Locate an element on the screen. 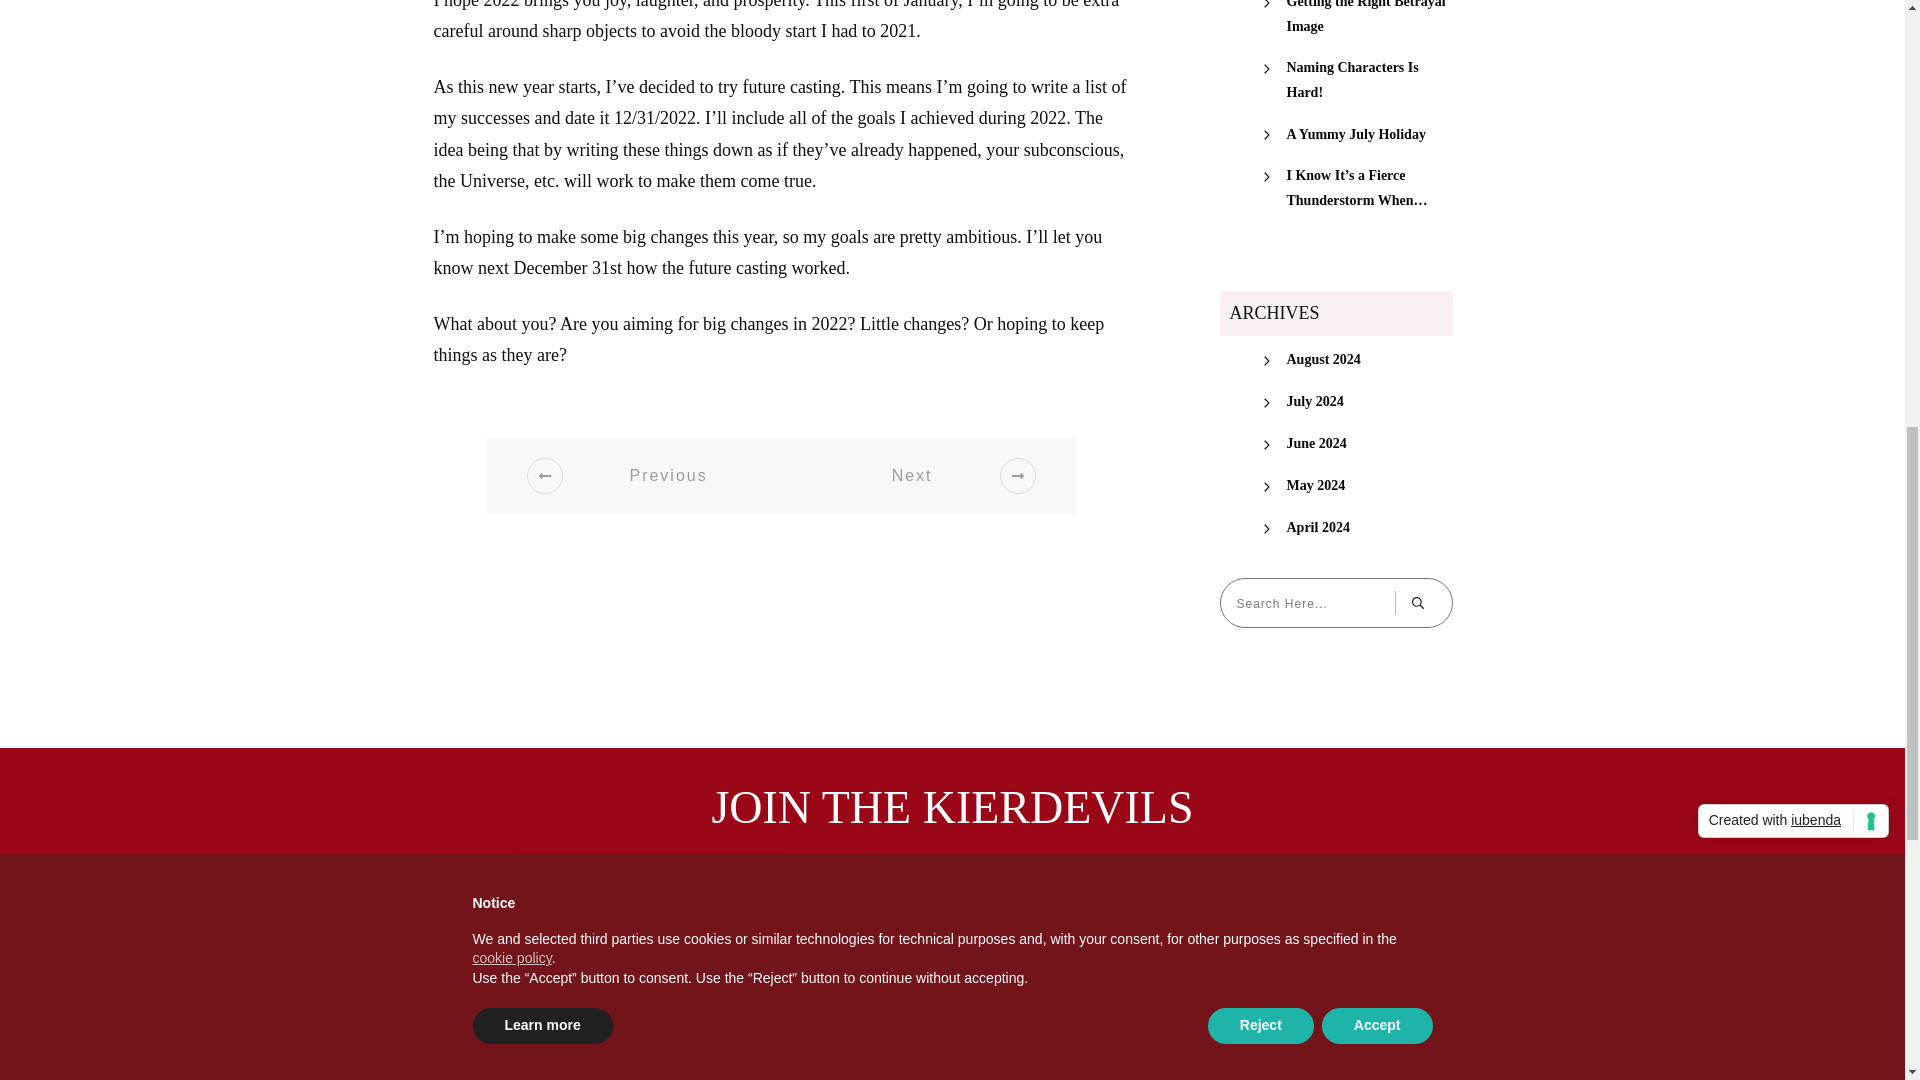 Image resolution: width=1920 pixels, height=1080 pixels. Previous is located at coordinates (642, 476).